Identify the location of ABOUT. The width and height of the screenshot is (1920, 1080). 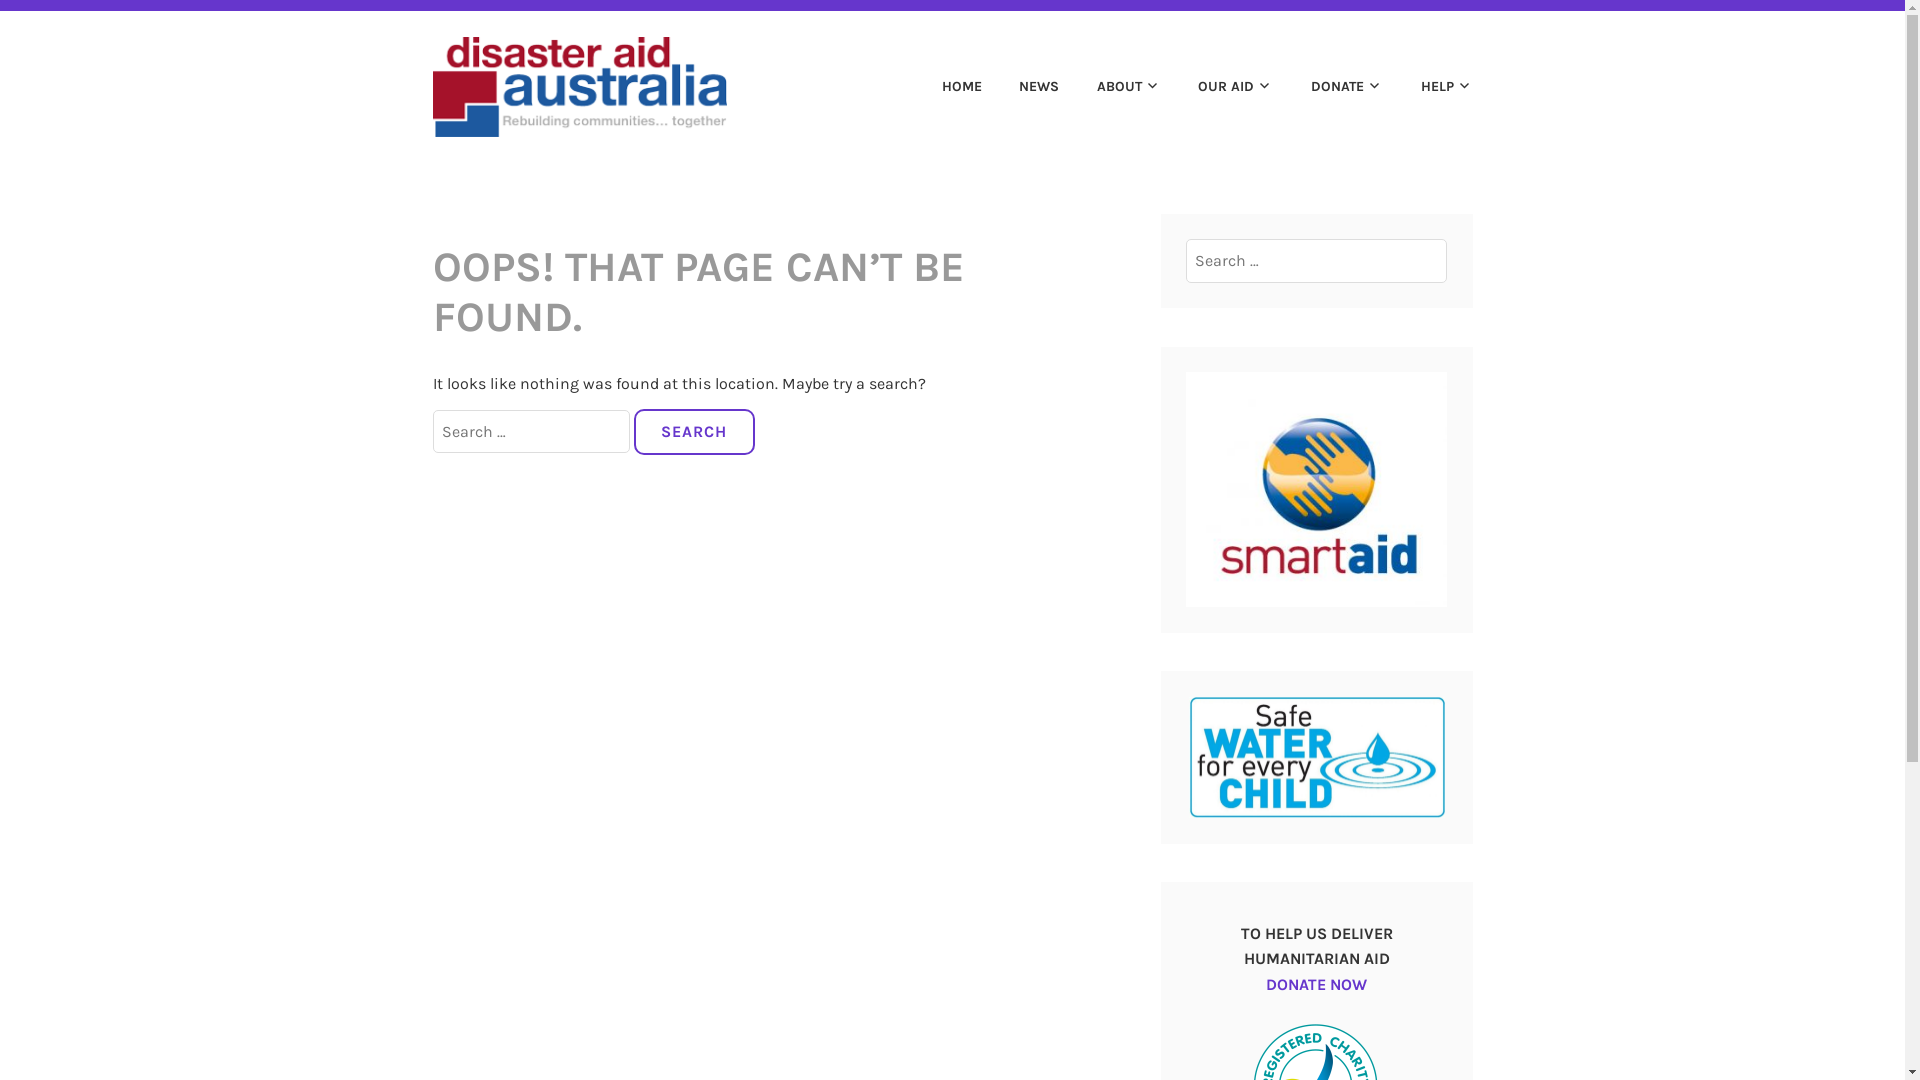
(1112, 87).